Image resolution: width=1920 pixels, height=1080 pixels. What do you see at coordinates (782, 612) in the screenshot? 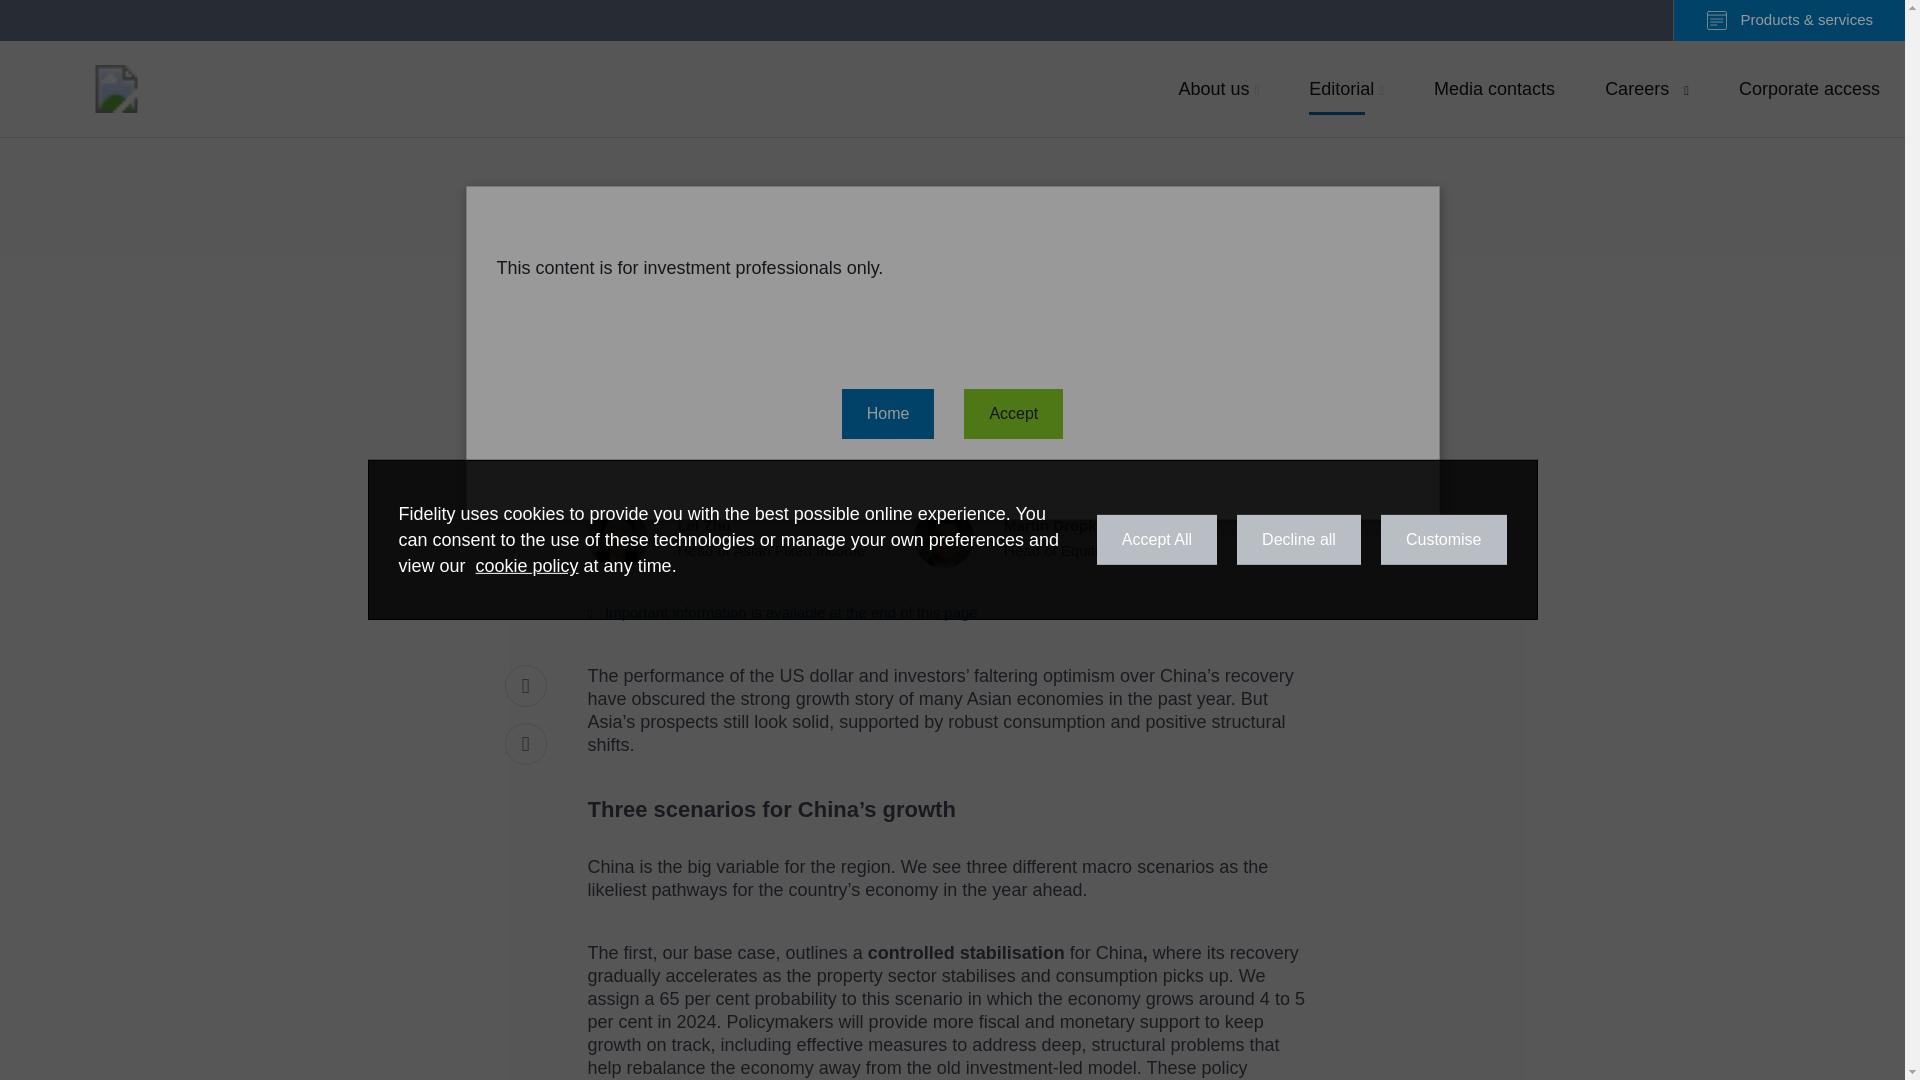
I see `Martin Dropkin` at bounding box center [782, 612].